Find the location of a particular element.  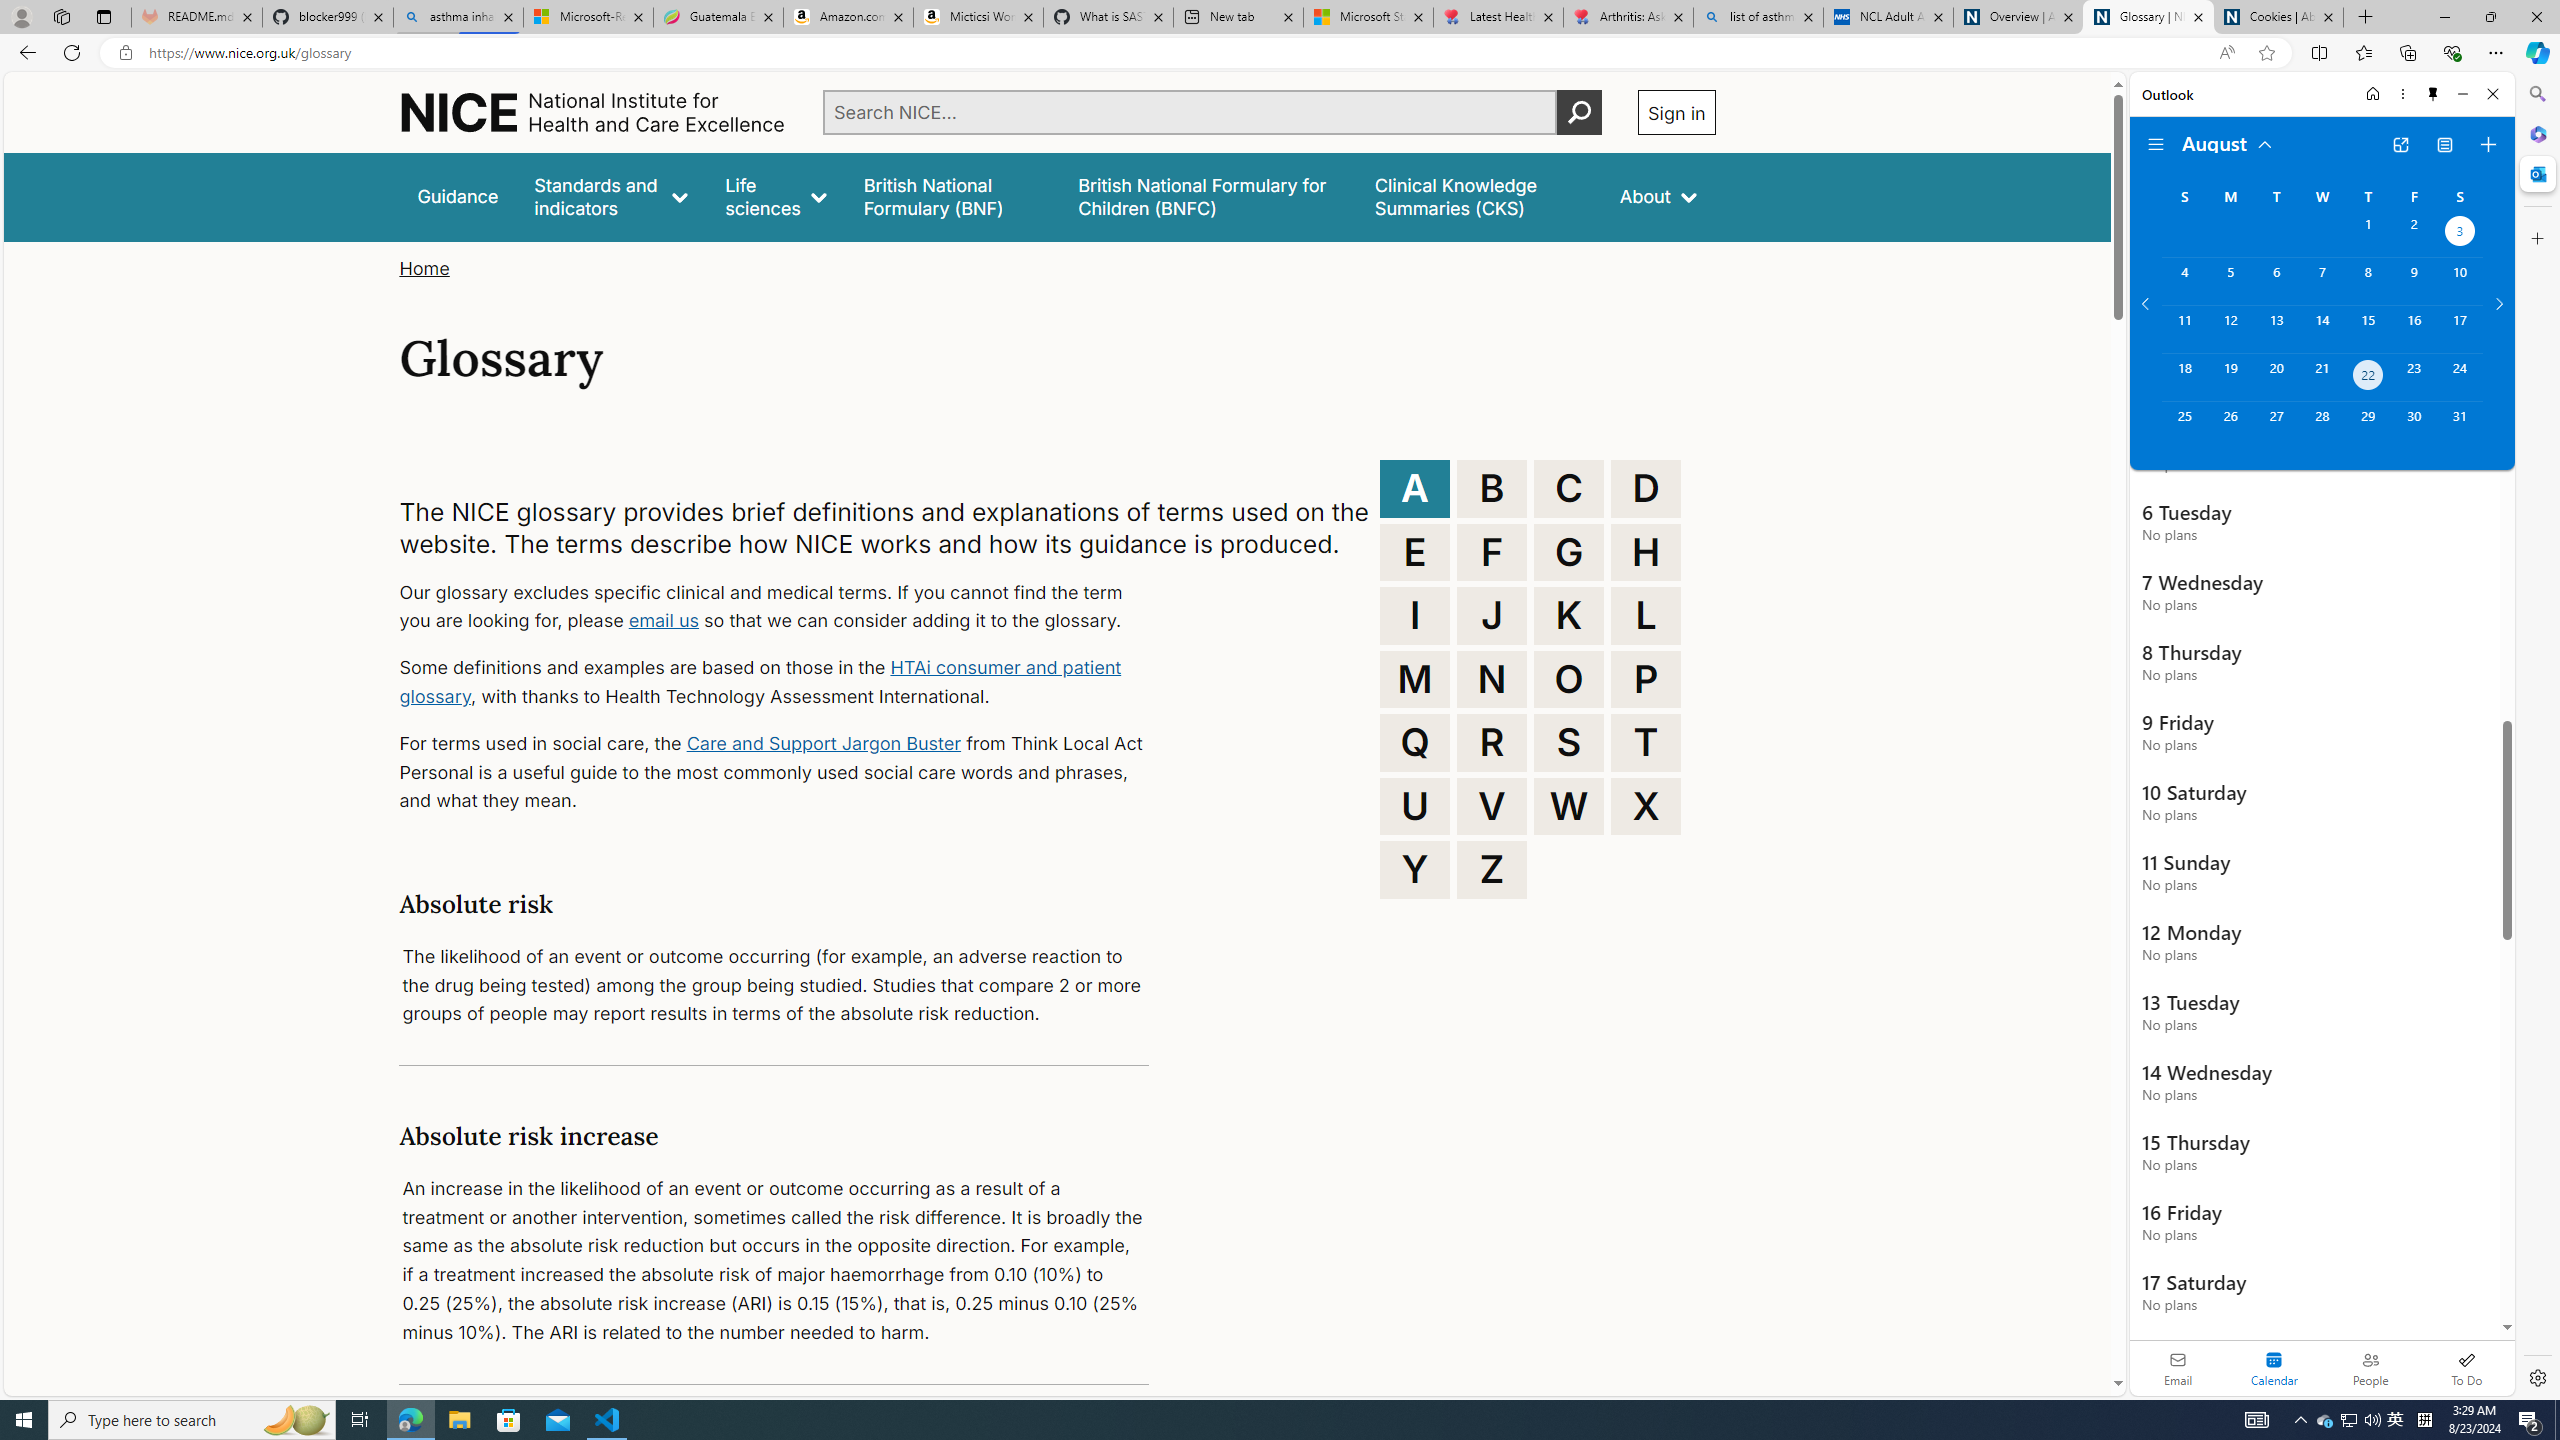

C is located at coordinates (1569, 488).